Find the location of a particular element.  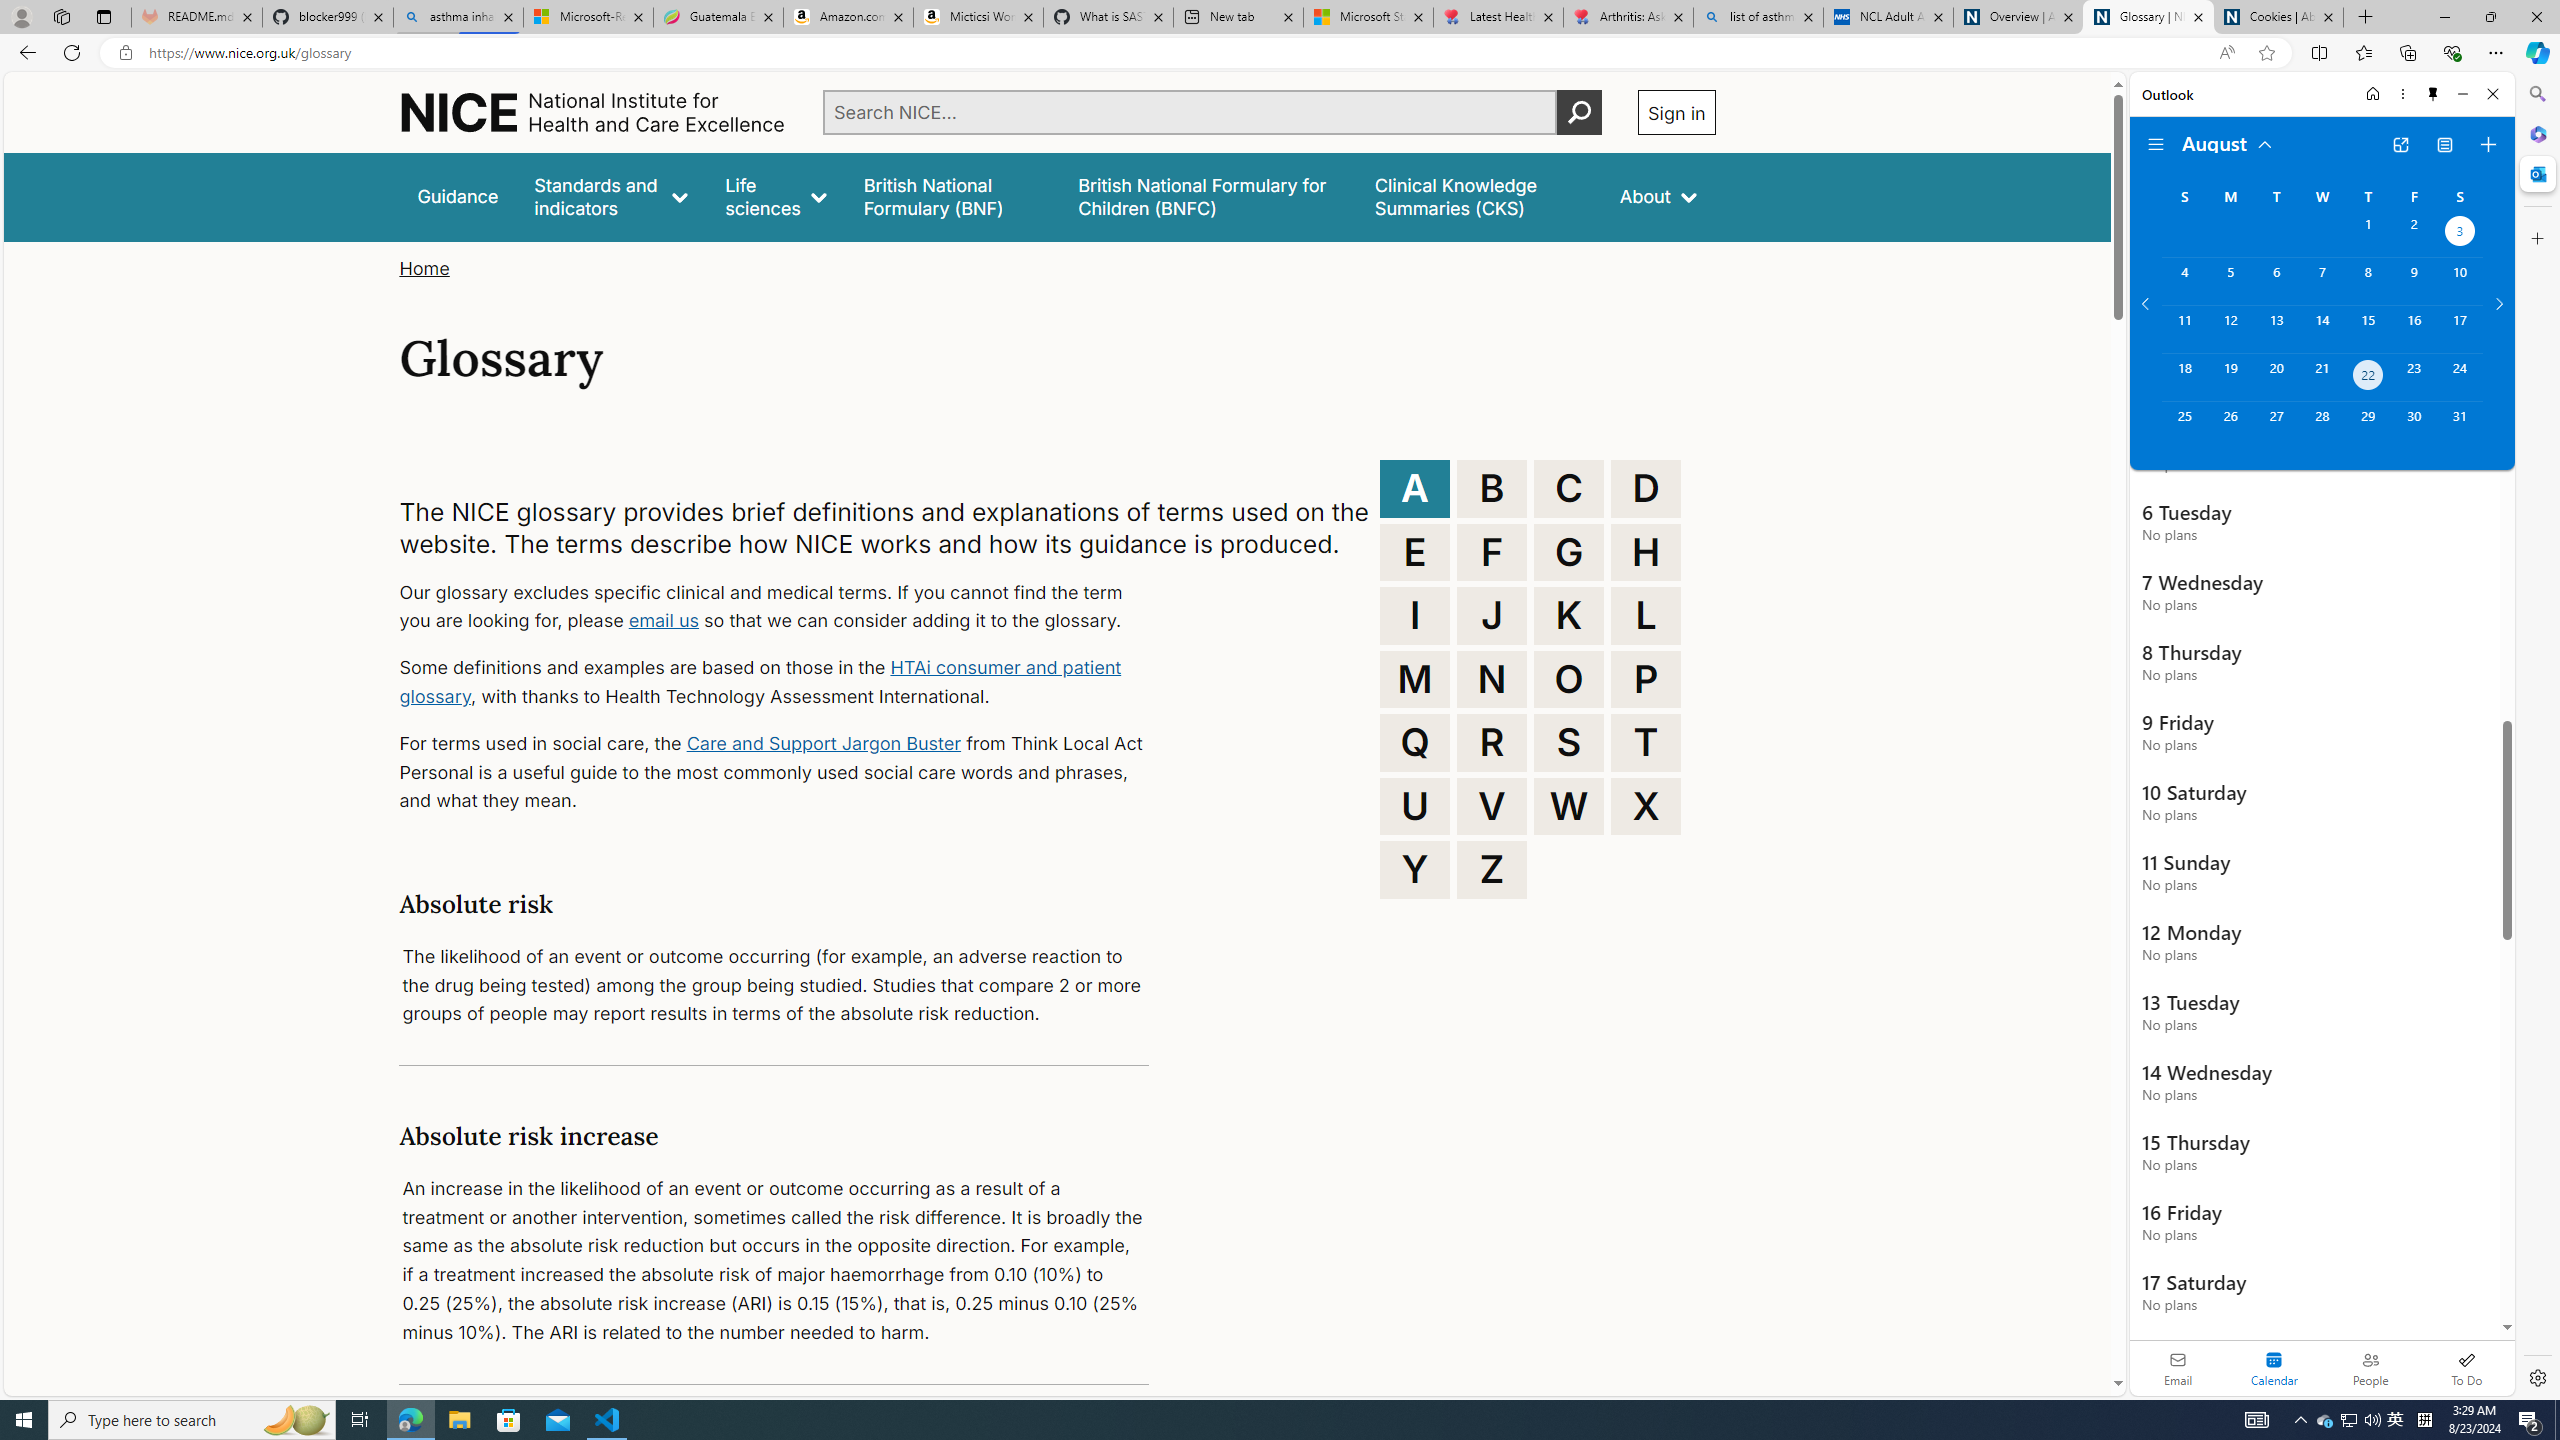

C is located at coordinates (1569, 488).